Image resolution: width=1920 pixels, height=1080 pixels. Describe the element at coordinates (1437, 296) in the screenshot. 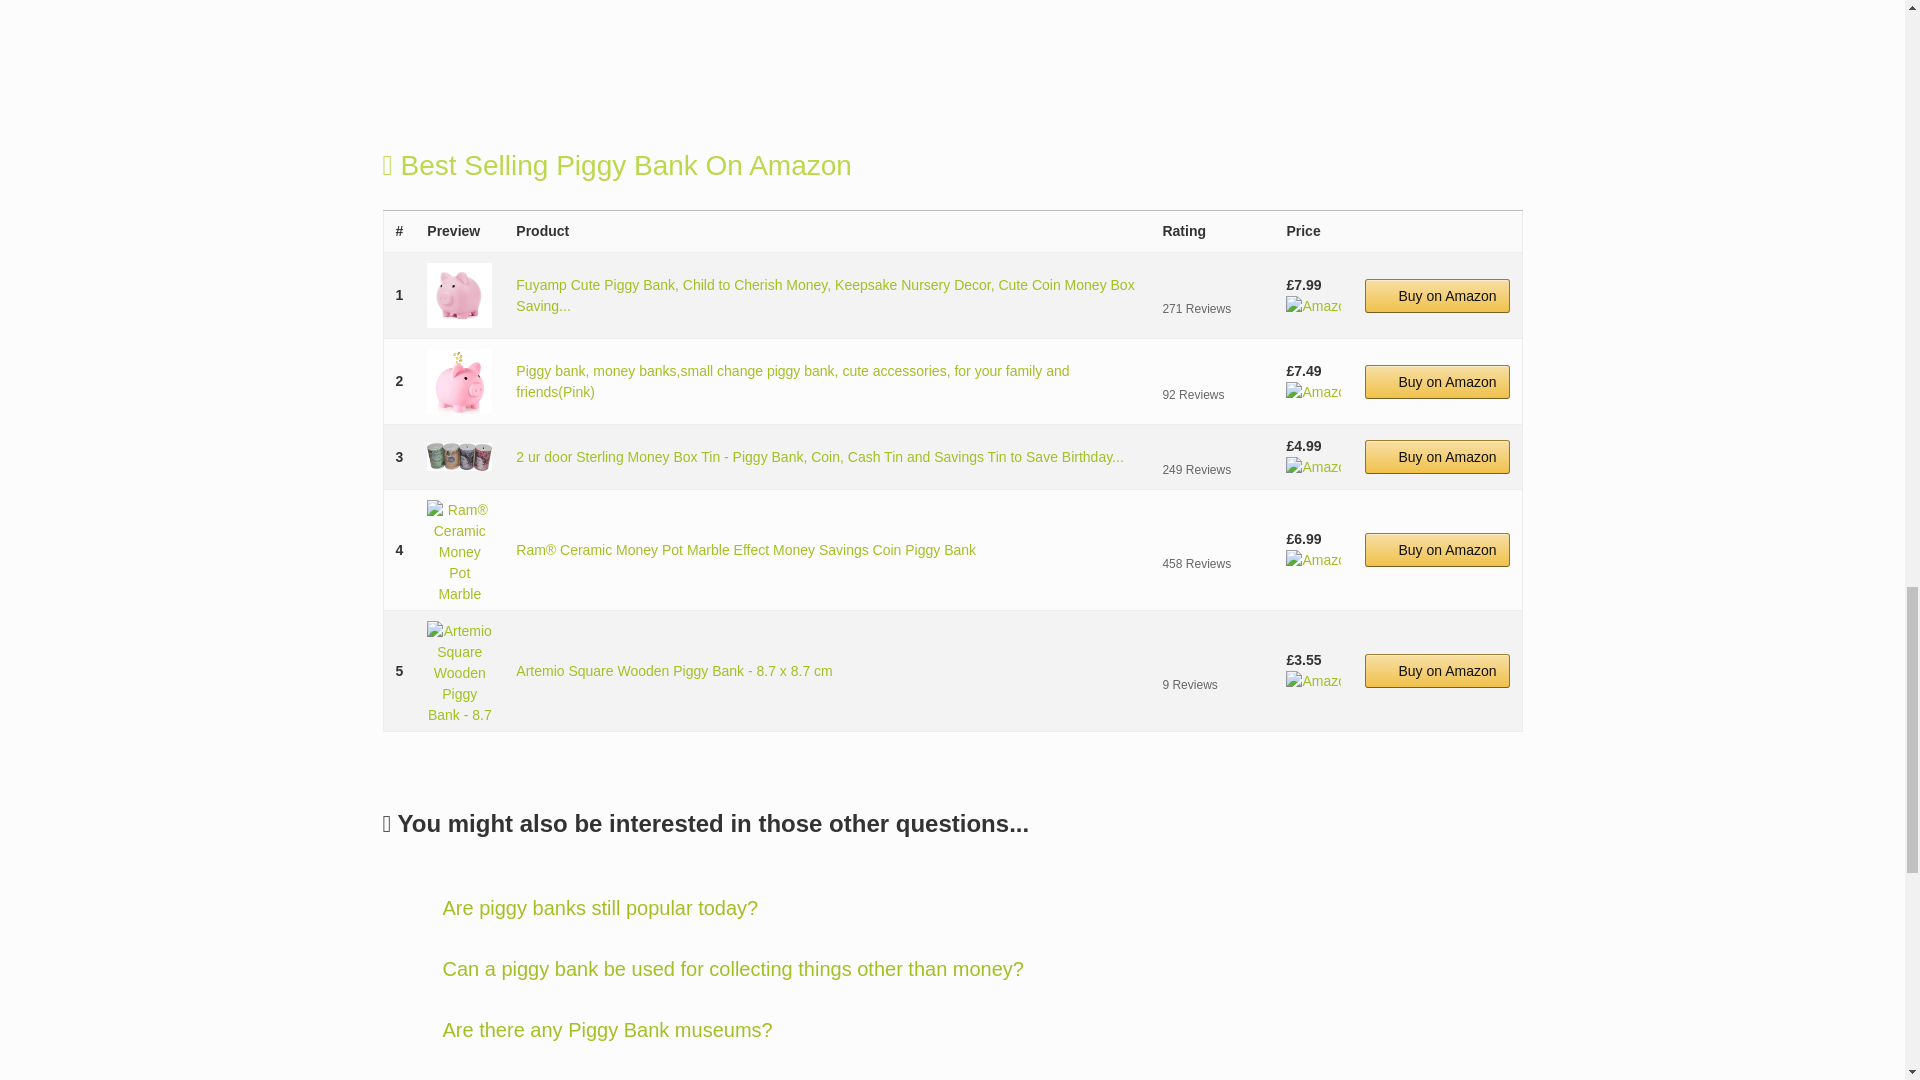

I see `Buy on Amazon` at that location.